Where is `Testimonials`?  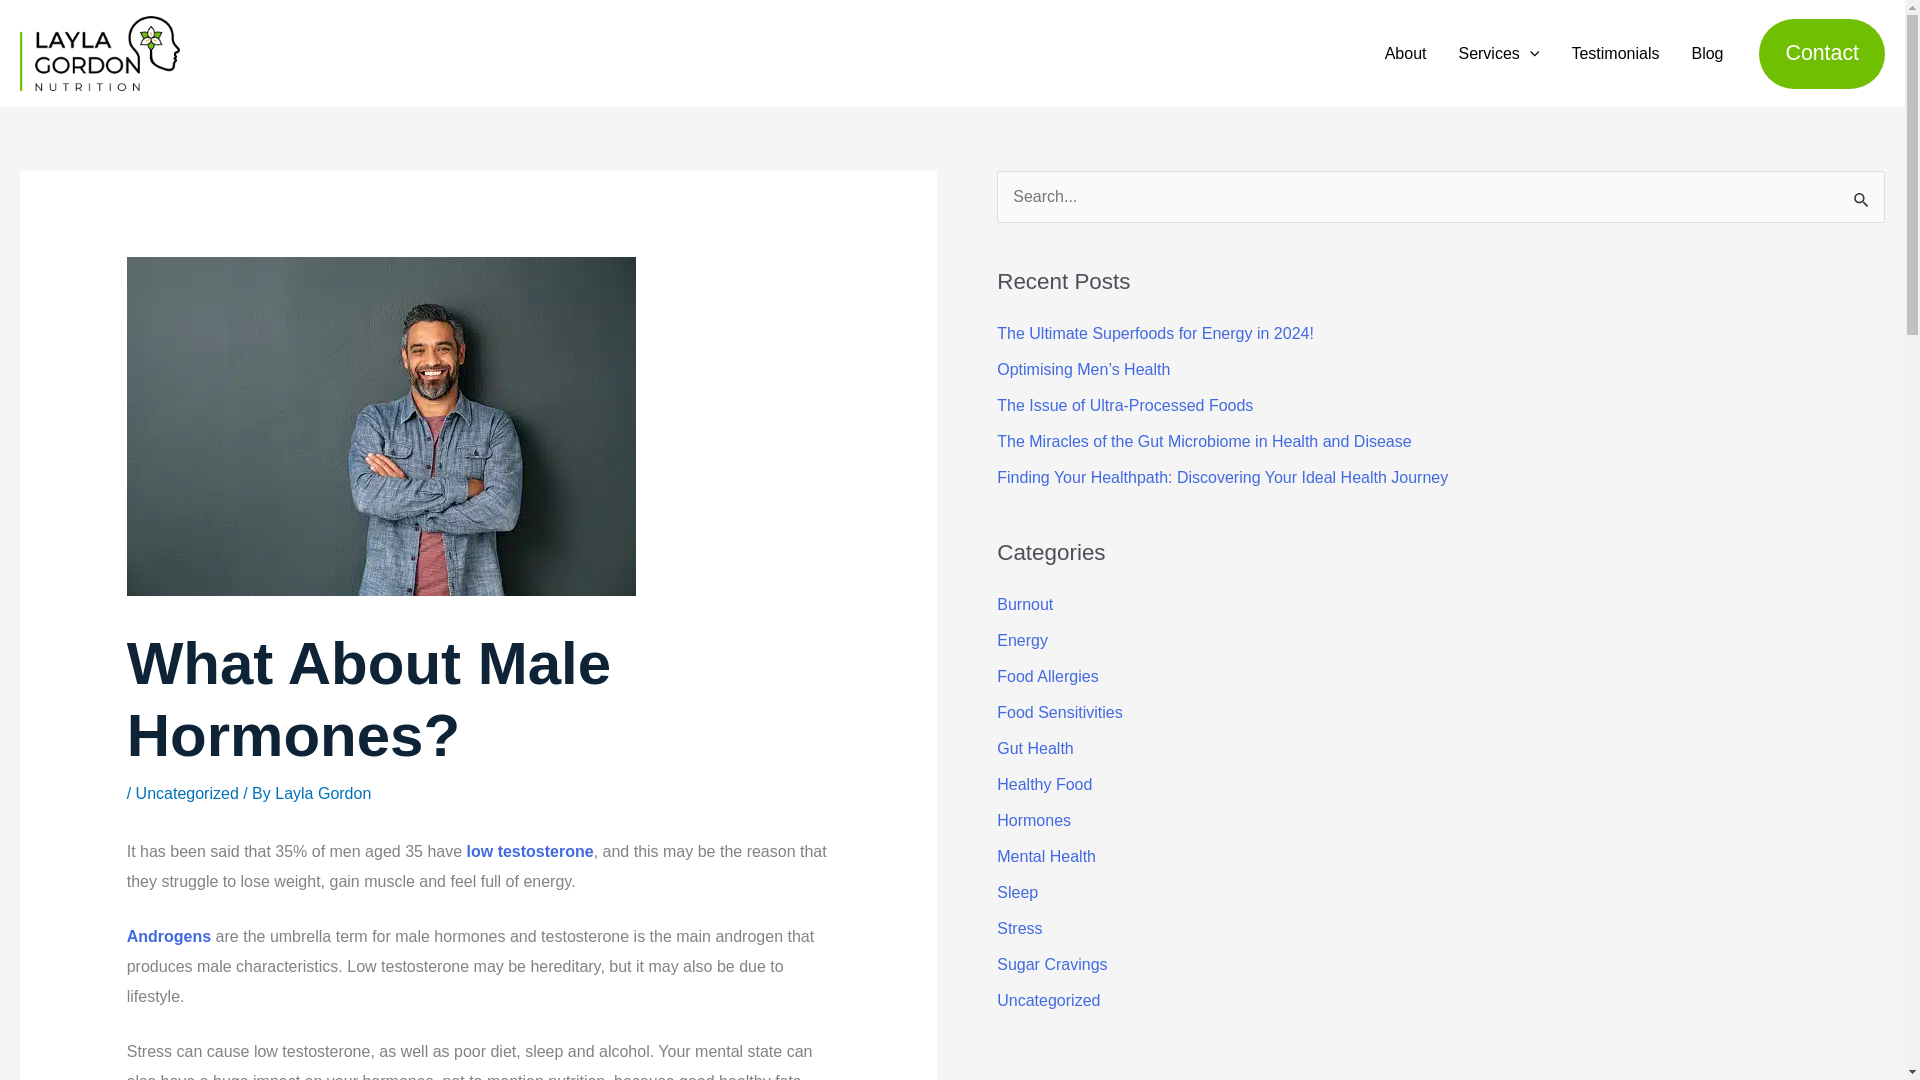 Testimonials is located at coordinates (1614, 54).